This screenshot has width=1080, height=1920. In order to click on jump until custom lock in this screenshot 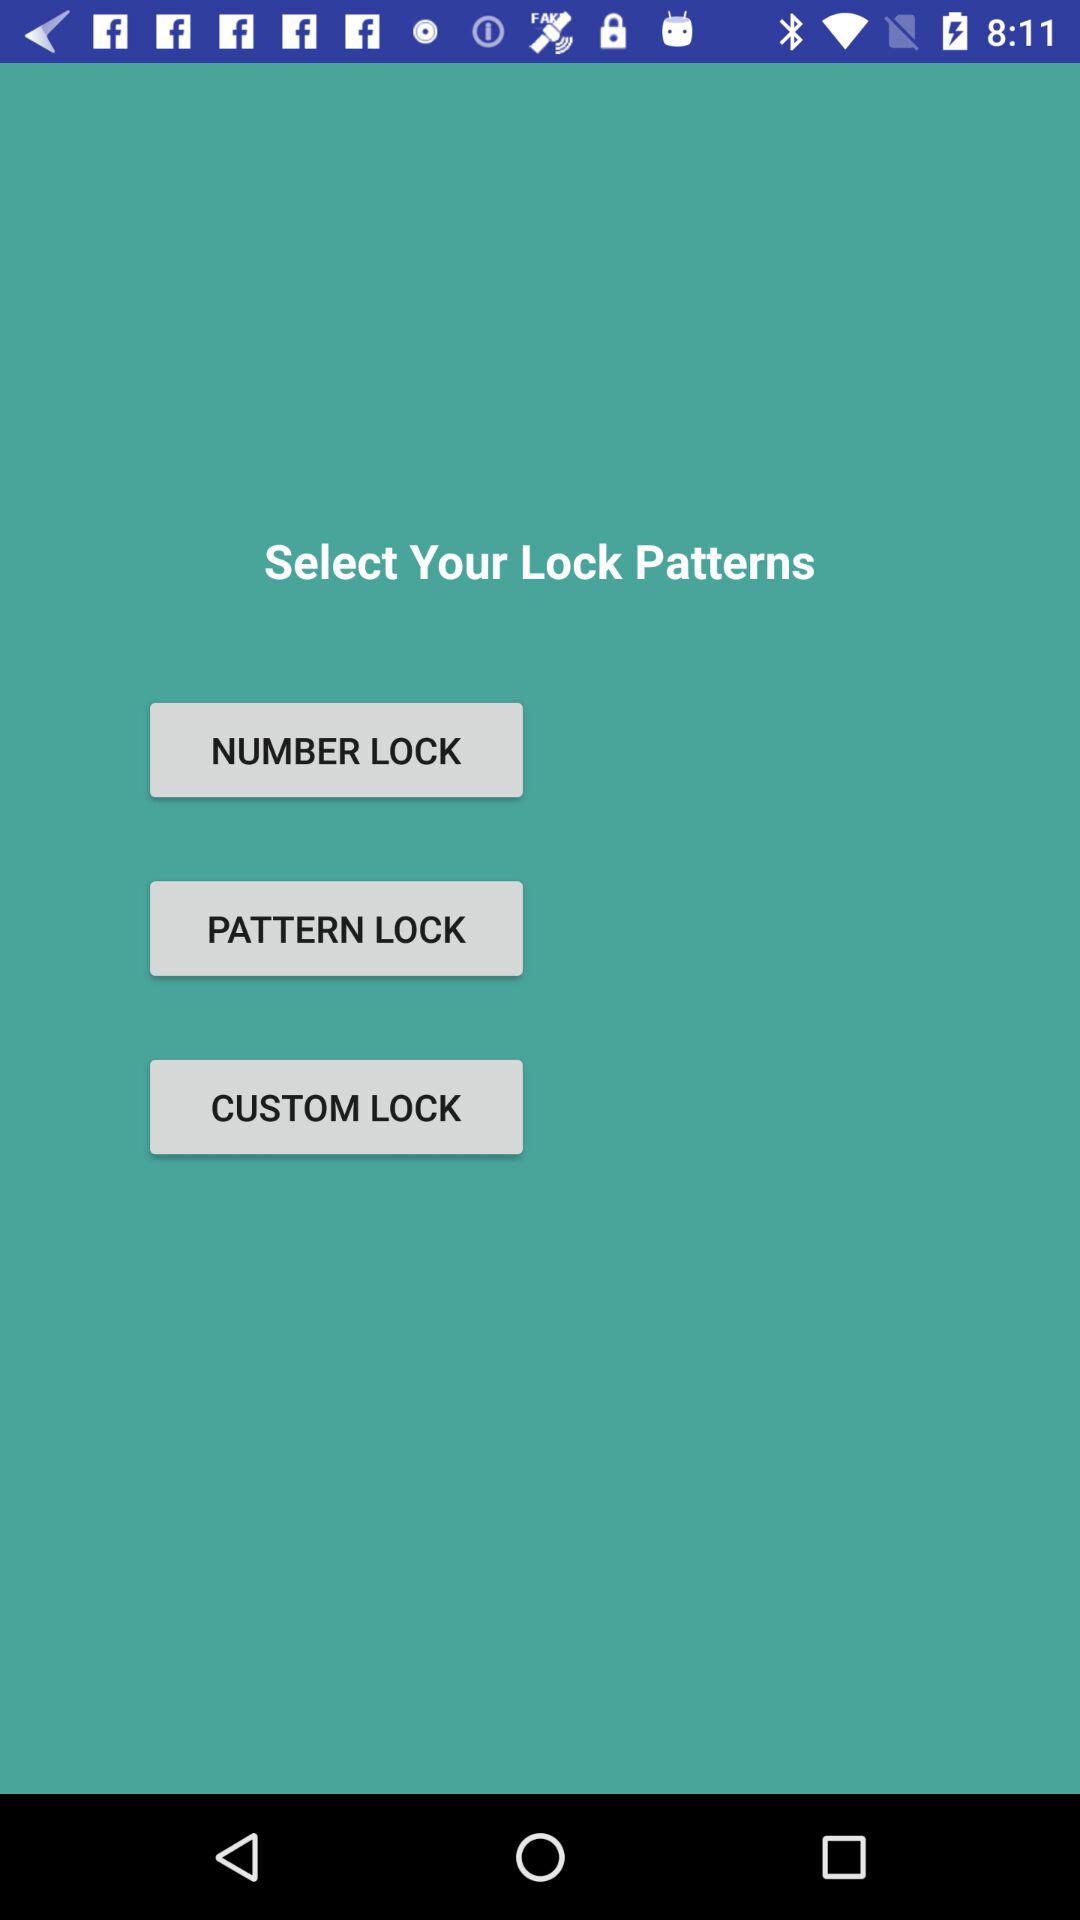, I will do `click(336, 1106)`.